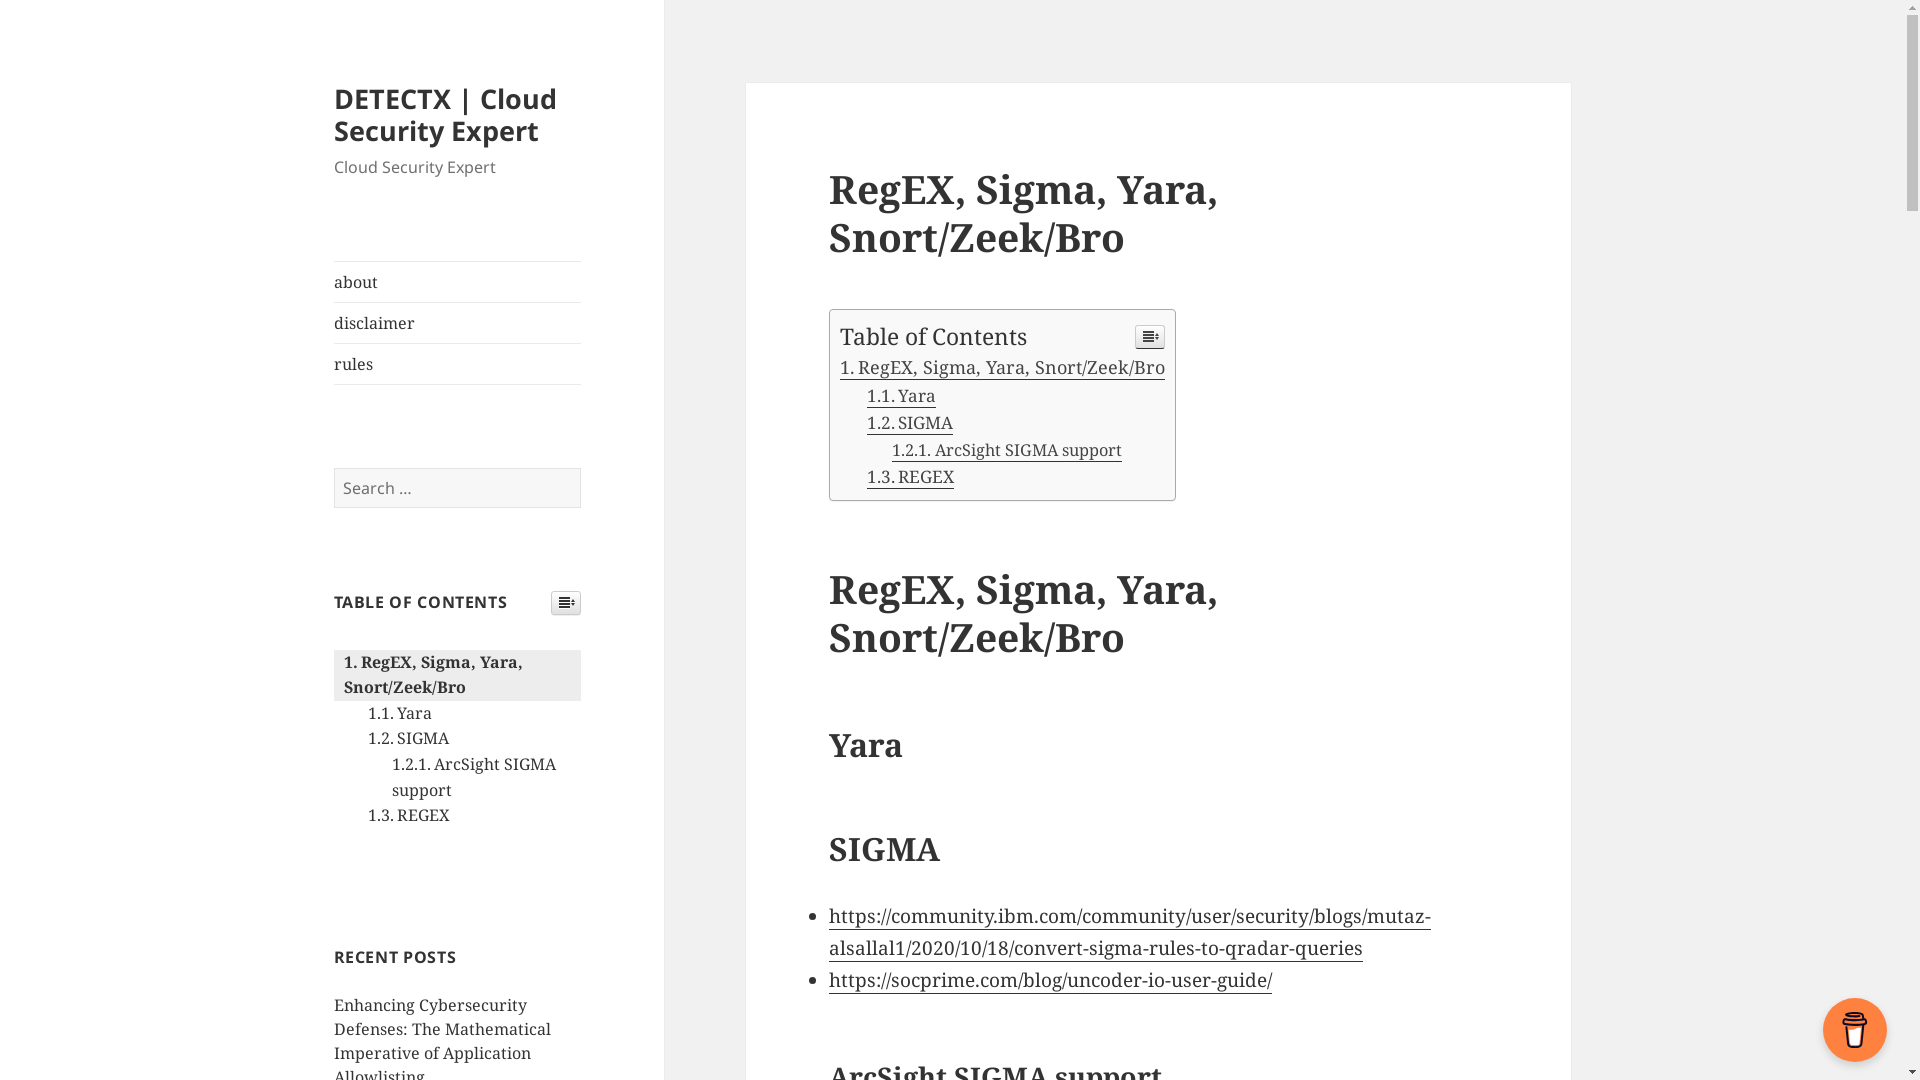  I want to click on RegEX, Sigma, Yara, Snort/Zeek/Bro, so click(434, 675).